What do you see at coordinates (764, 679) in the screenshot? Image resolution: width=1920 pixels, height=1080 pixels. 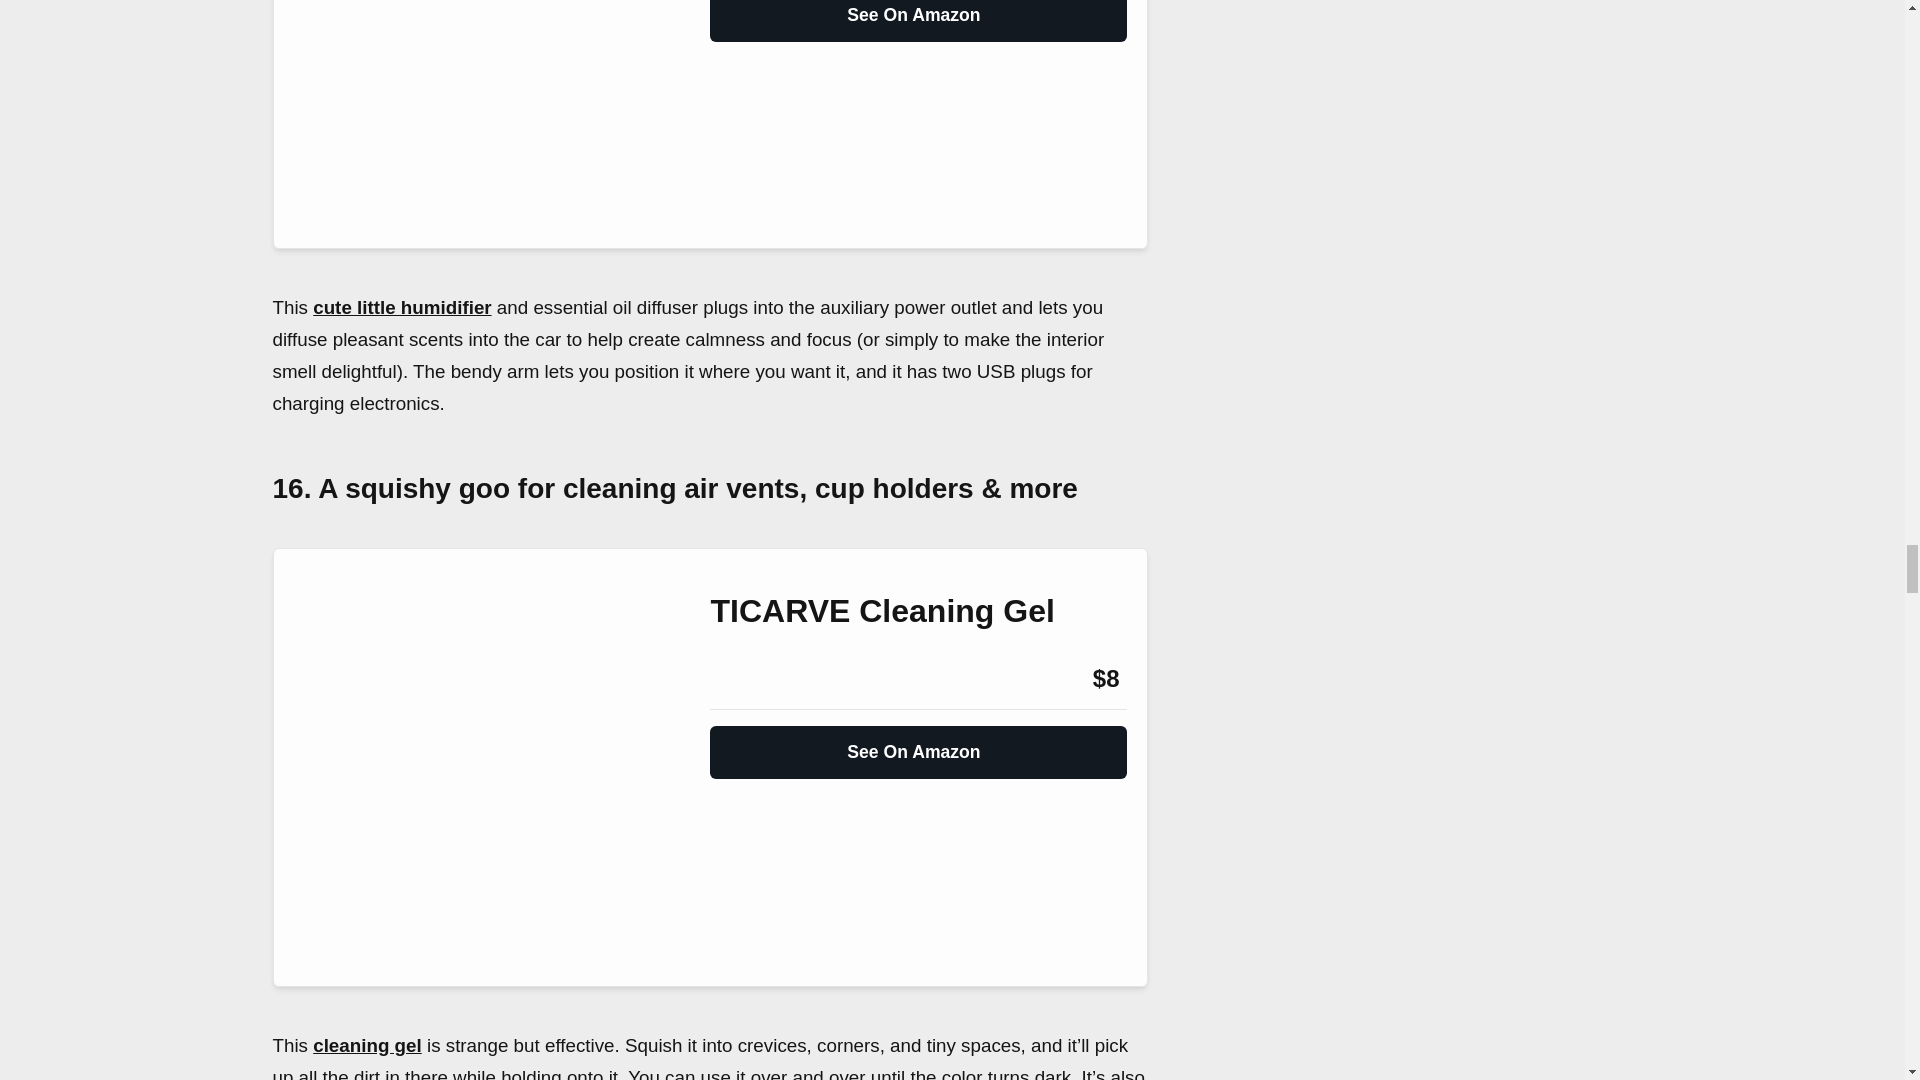 I see `Amazon` at bounding box center [764, 679].